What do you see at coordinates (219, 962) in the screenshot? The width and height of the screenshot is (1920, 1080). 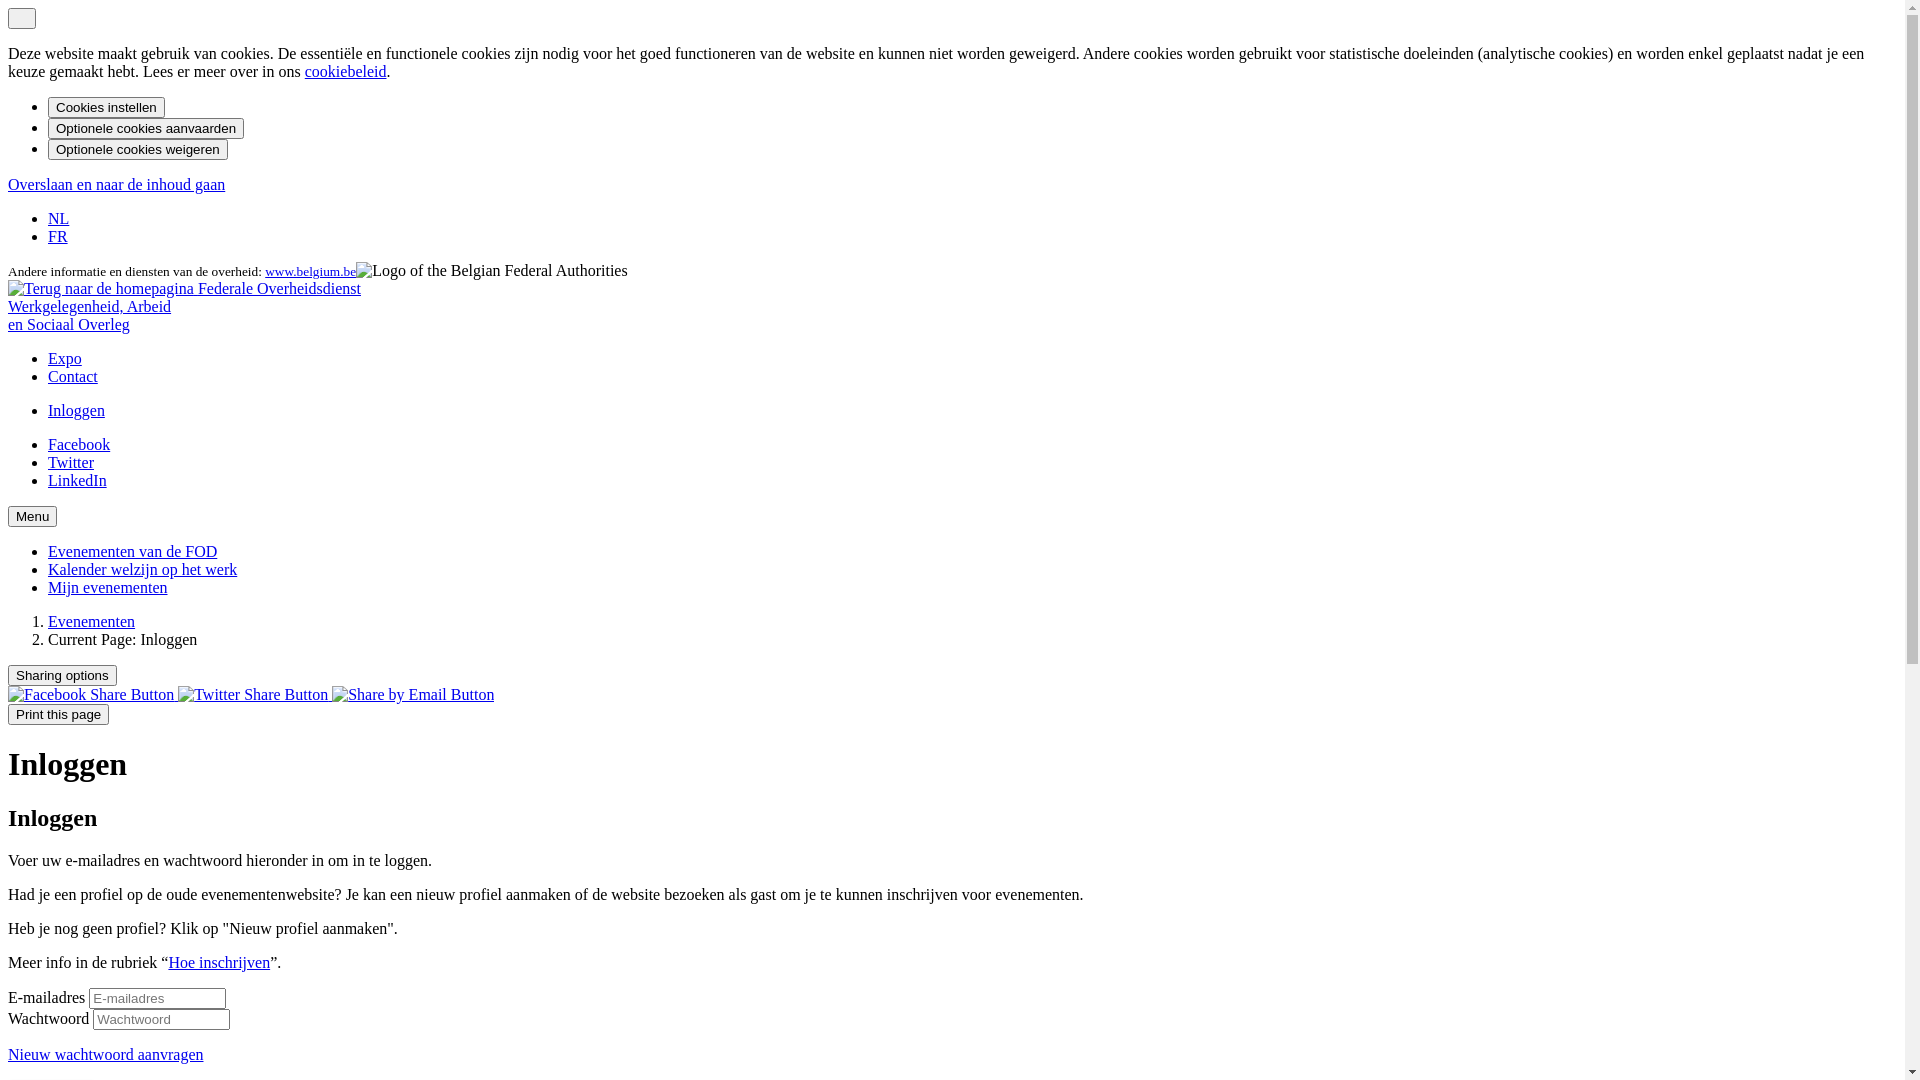 I see `Hoe inschrijven` at bounding box center [219, 962].